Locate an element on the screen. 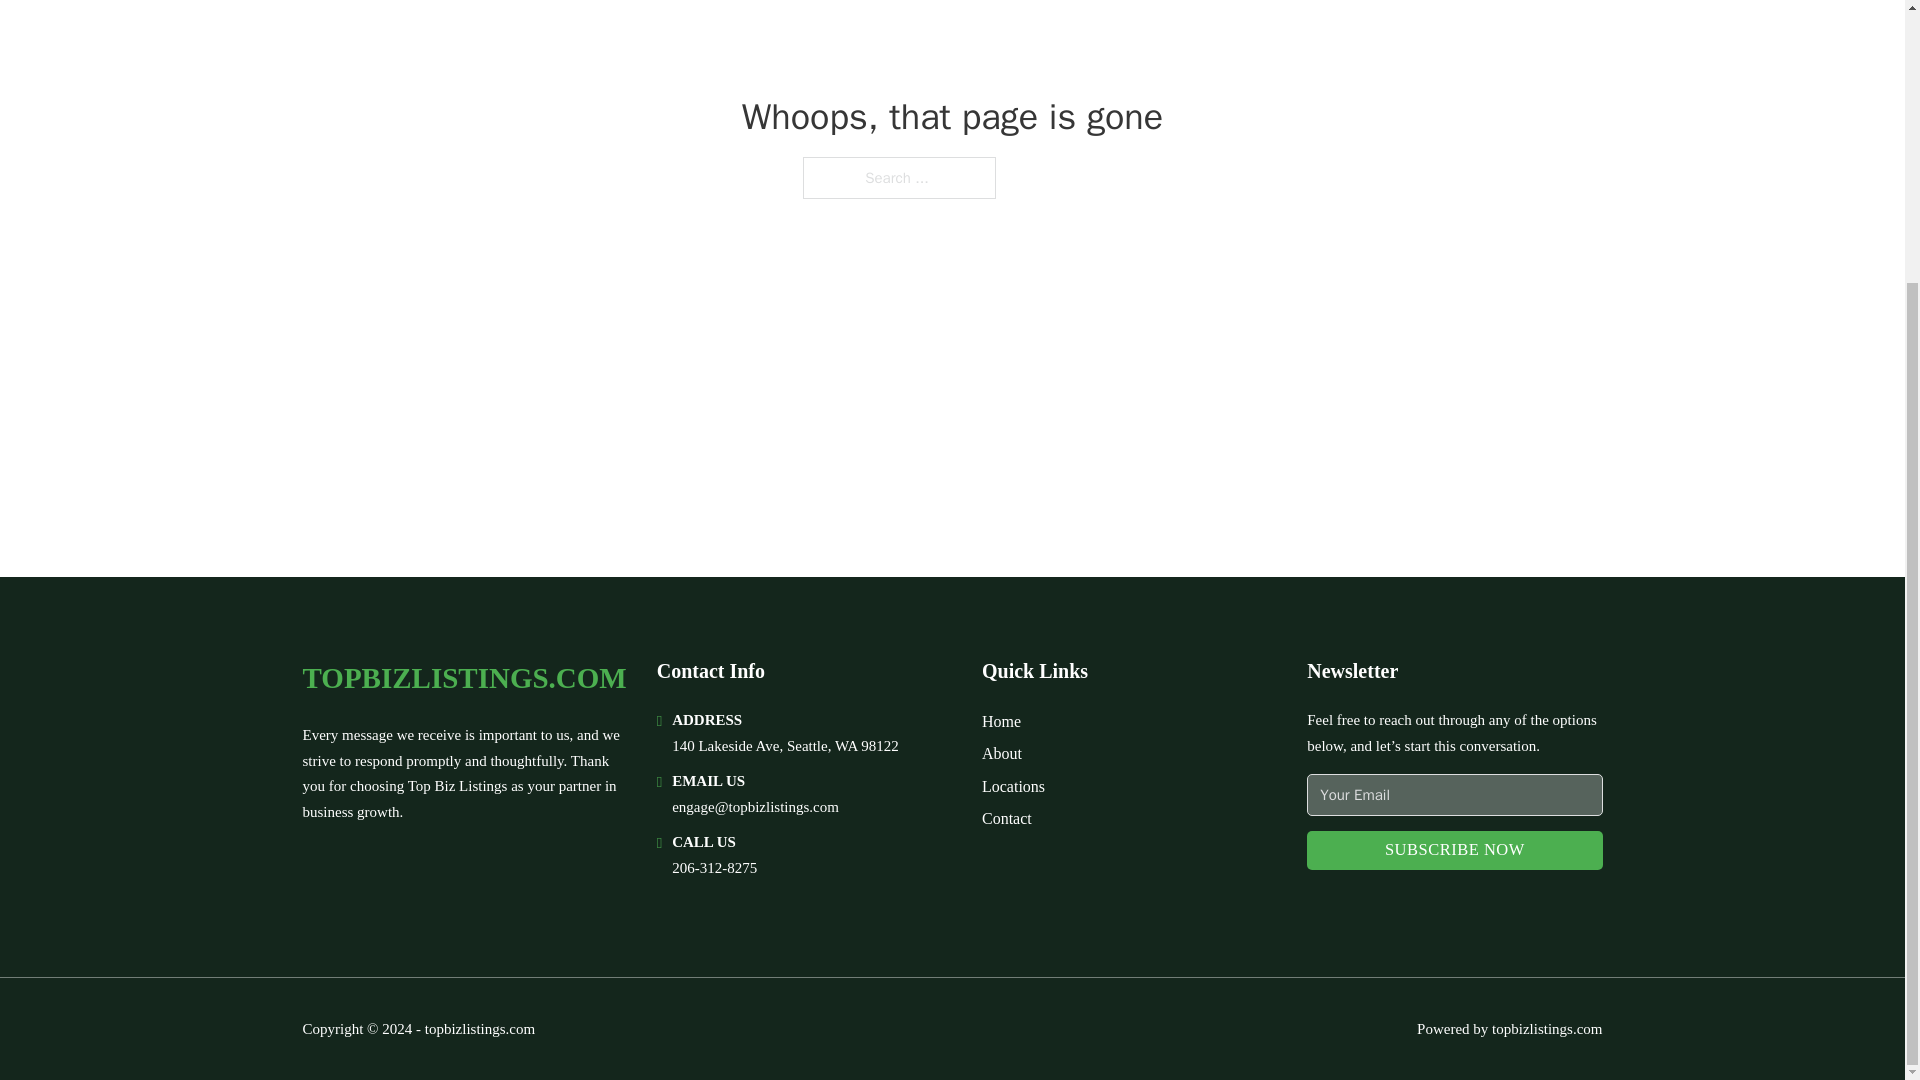 This screenshot has width=1920, height=1080. Locations is located at coordinates (1012, 786).